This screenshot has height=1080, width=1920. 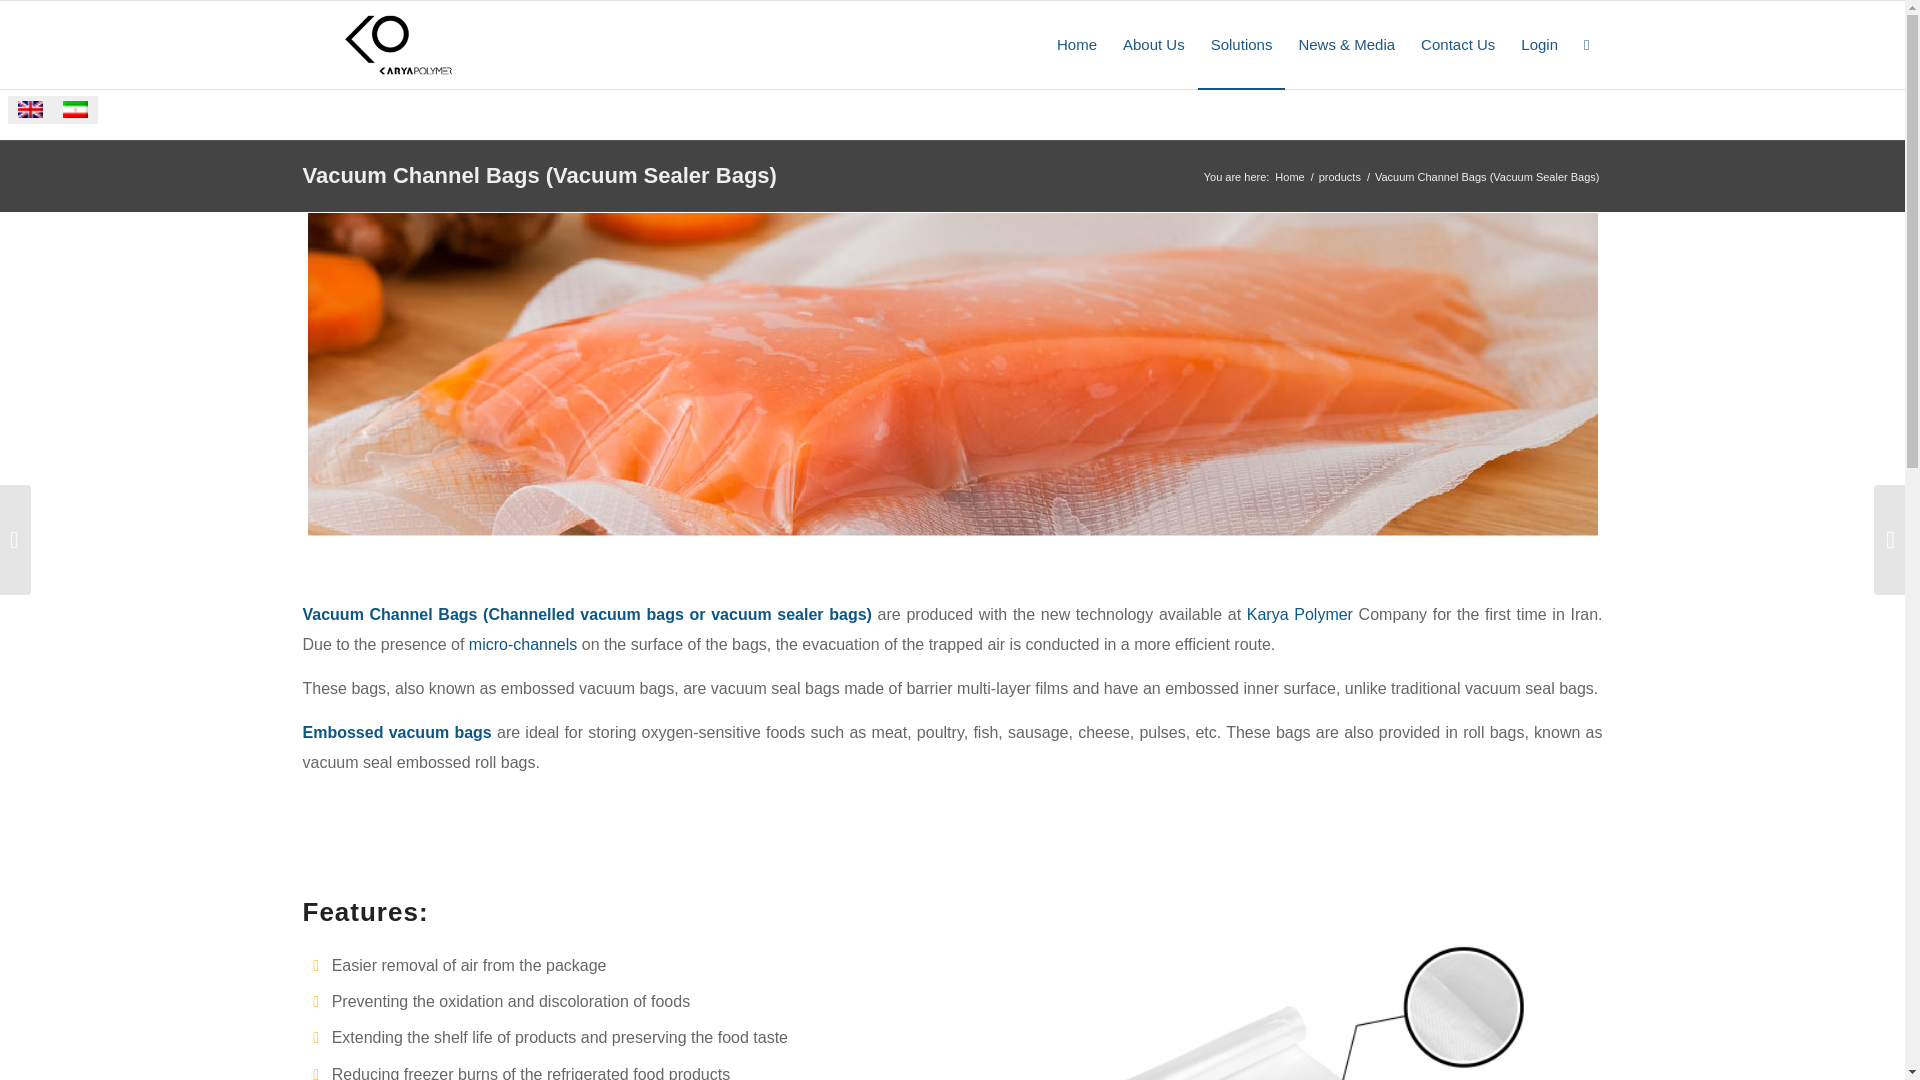 What do you see at coordinates (1339, 176) in the screenshot?
I see `products` at bounding box center [1339, 176].